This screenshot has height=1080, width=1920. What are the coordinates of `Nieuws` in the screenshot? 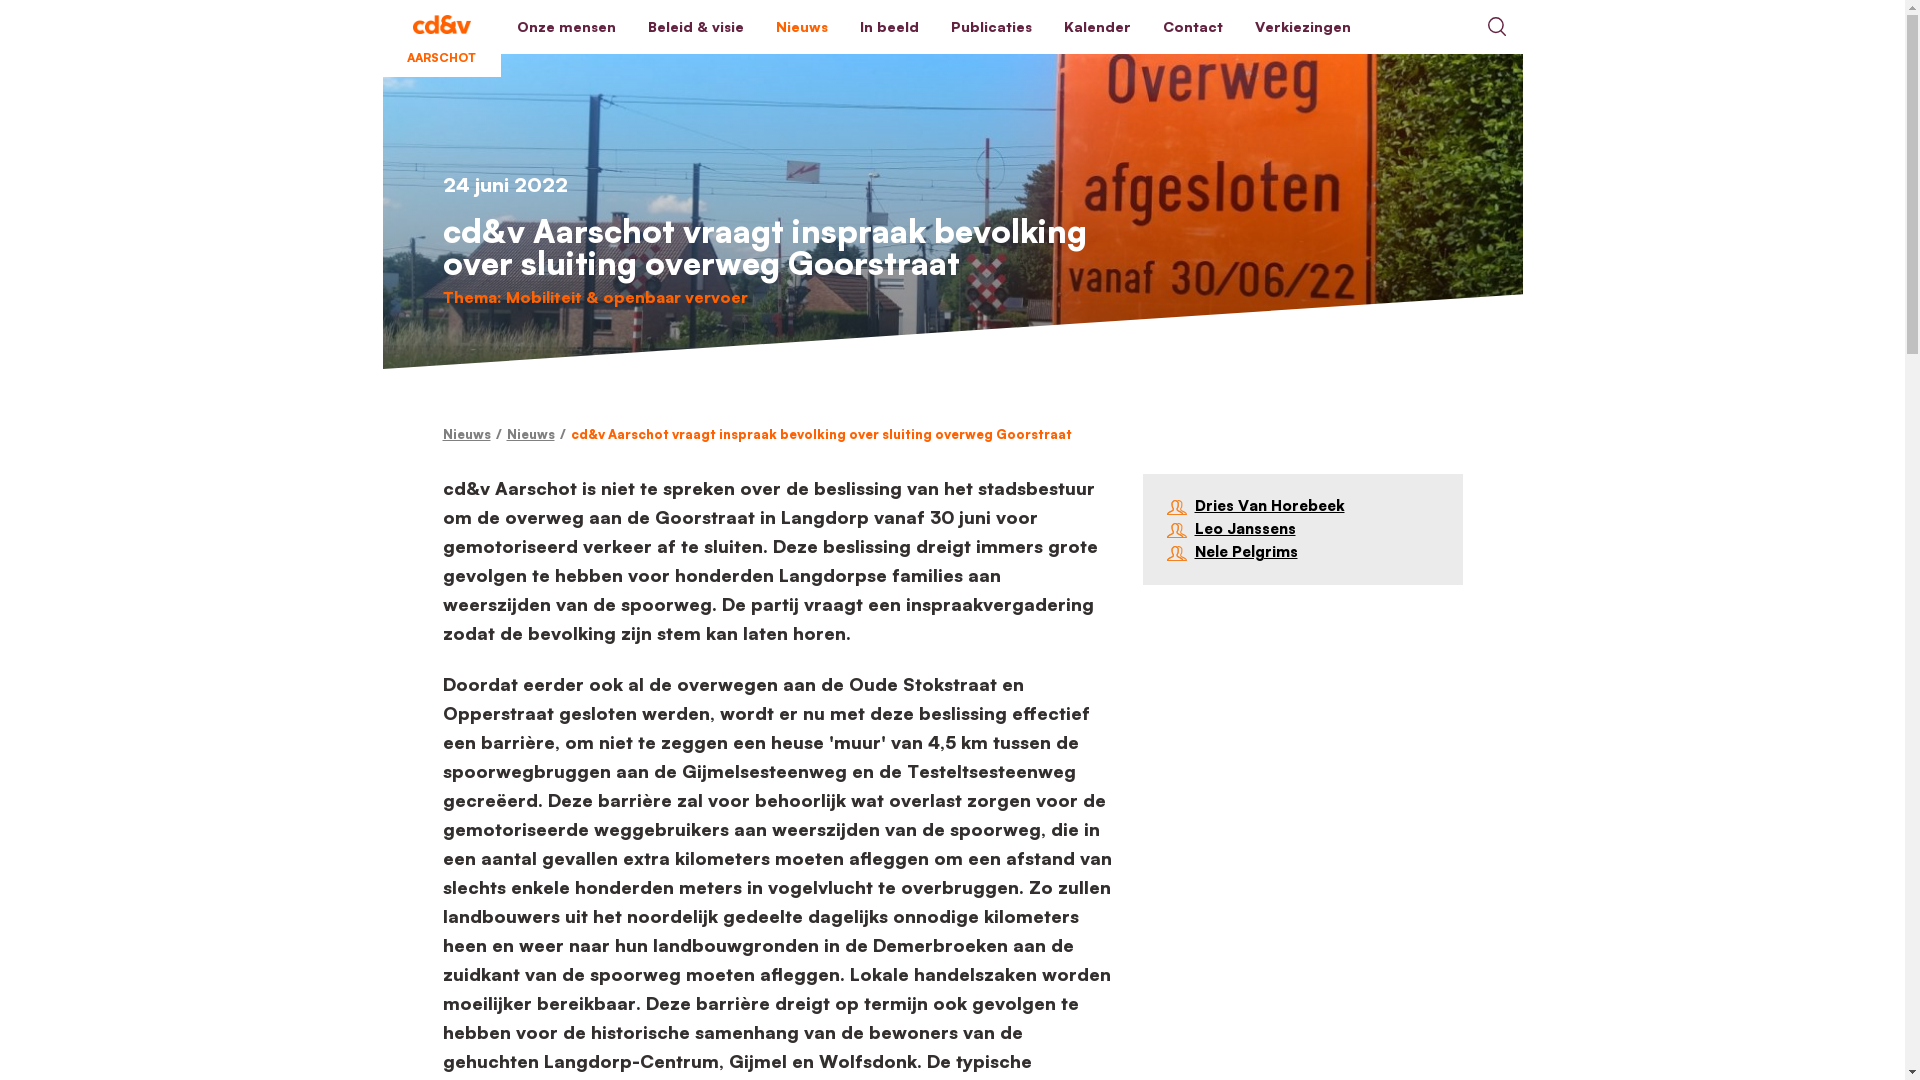 It's located at (530, 434).